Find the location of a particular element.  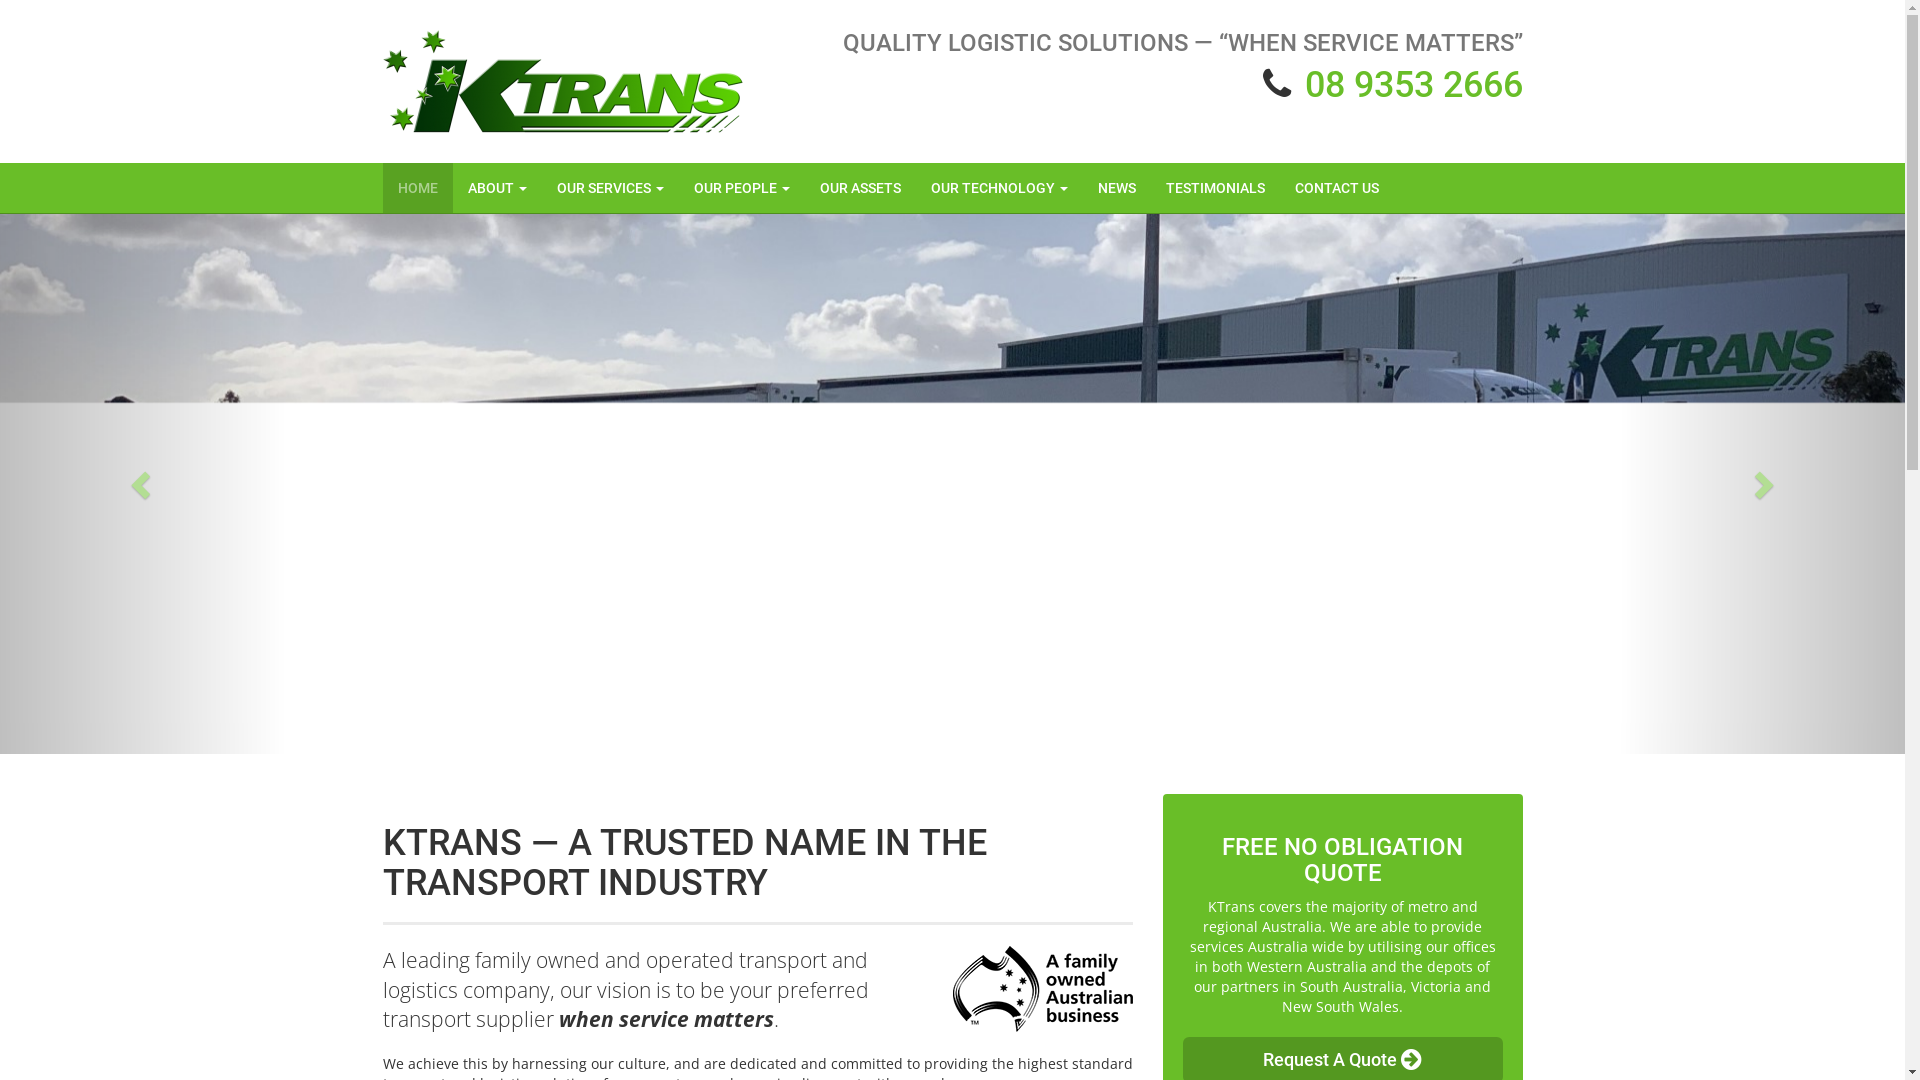

CONTACT US is located at coordinates (1337, 188).